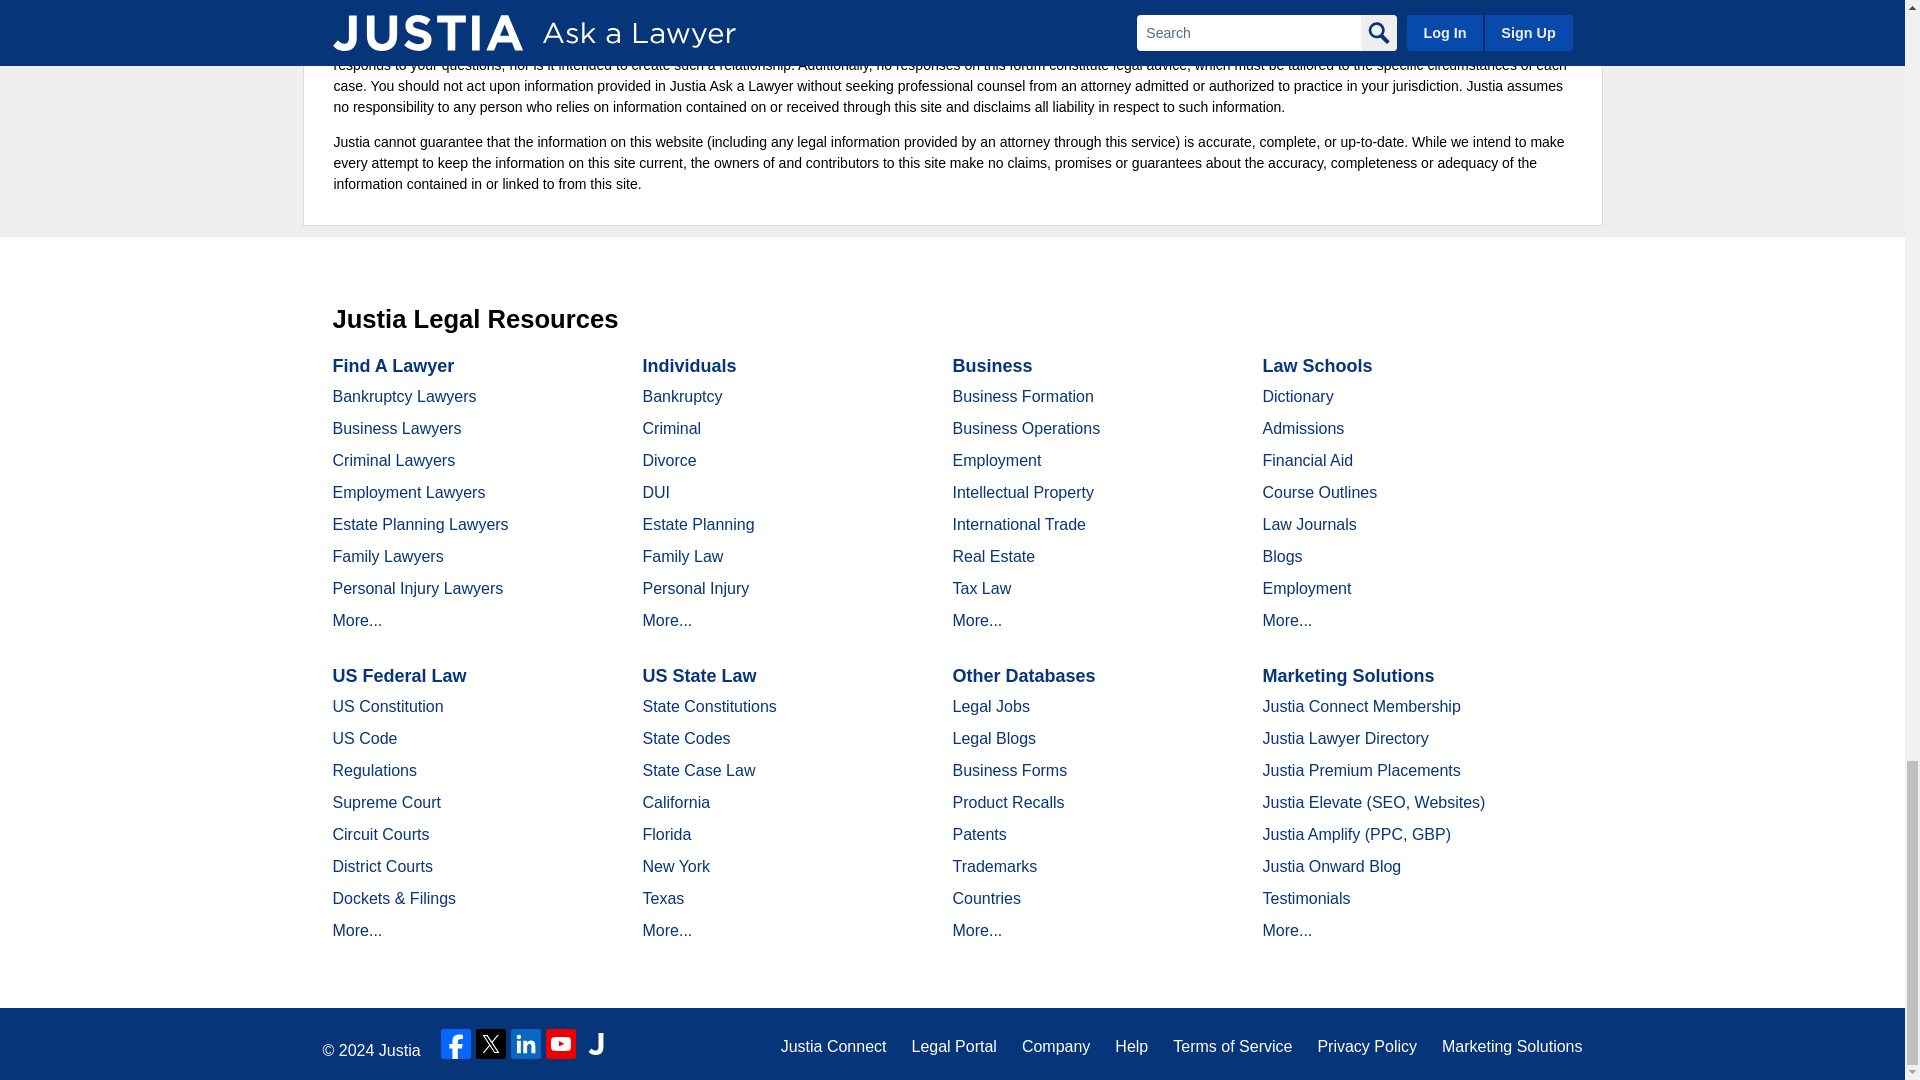 The height and width of the screenshot is (1080, 1920). What do you see at coordinates (456, 1044) in the screenshot?
I see `Facebook` at bounding box center [456, 1044].